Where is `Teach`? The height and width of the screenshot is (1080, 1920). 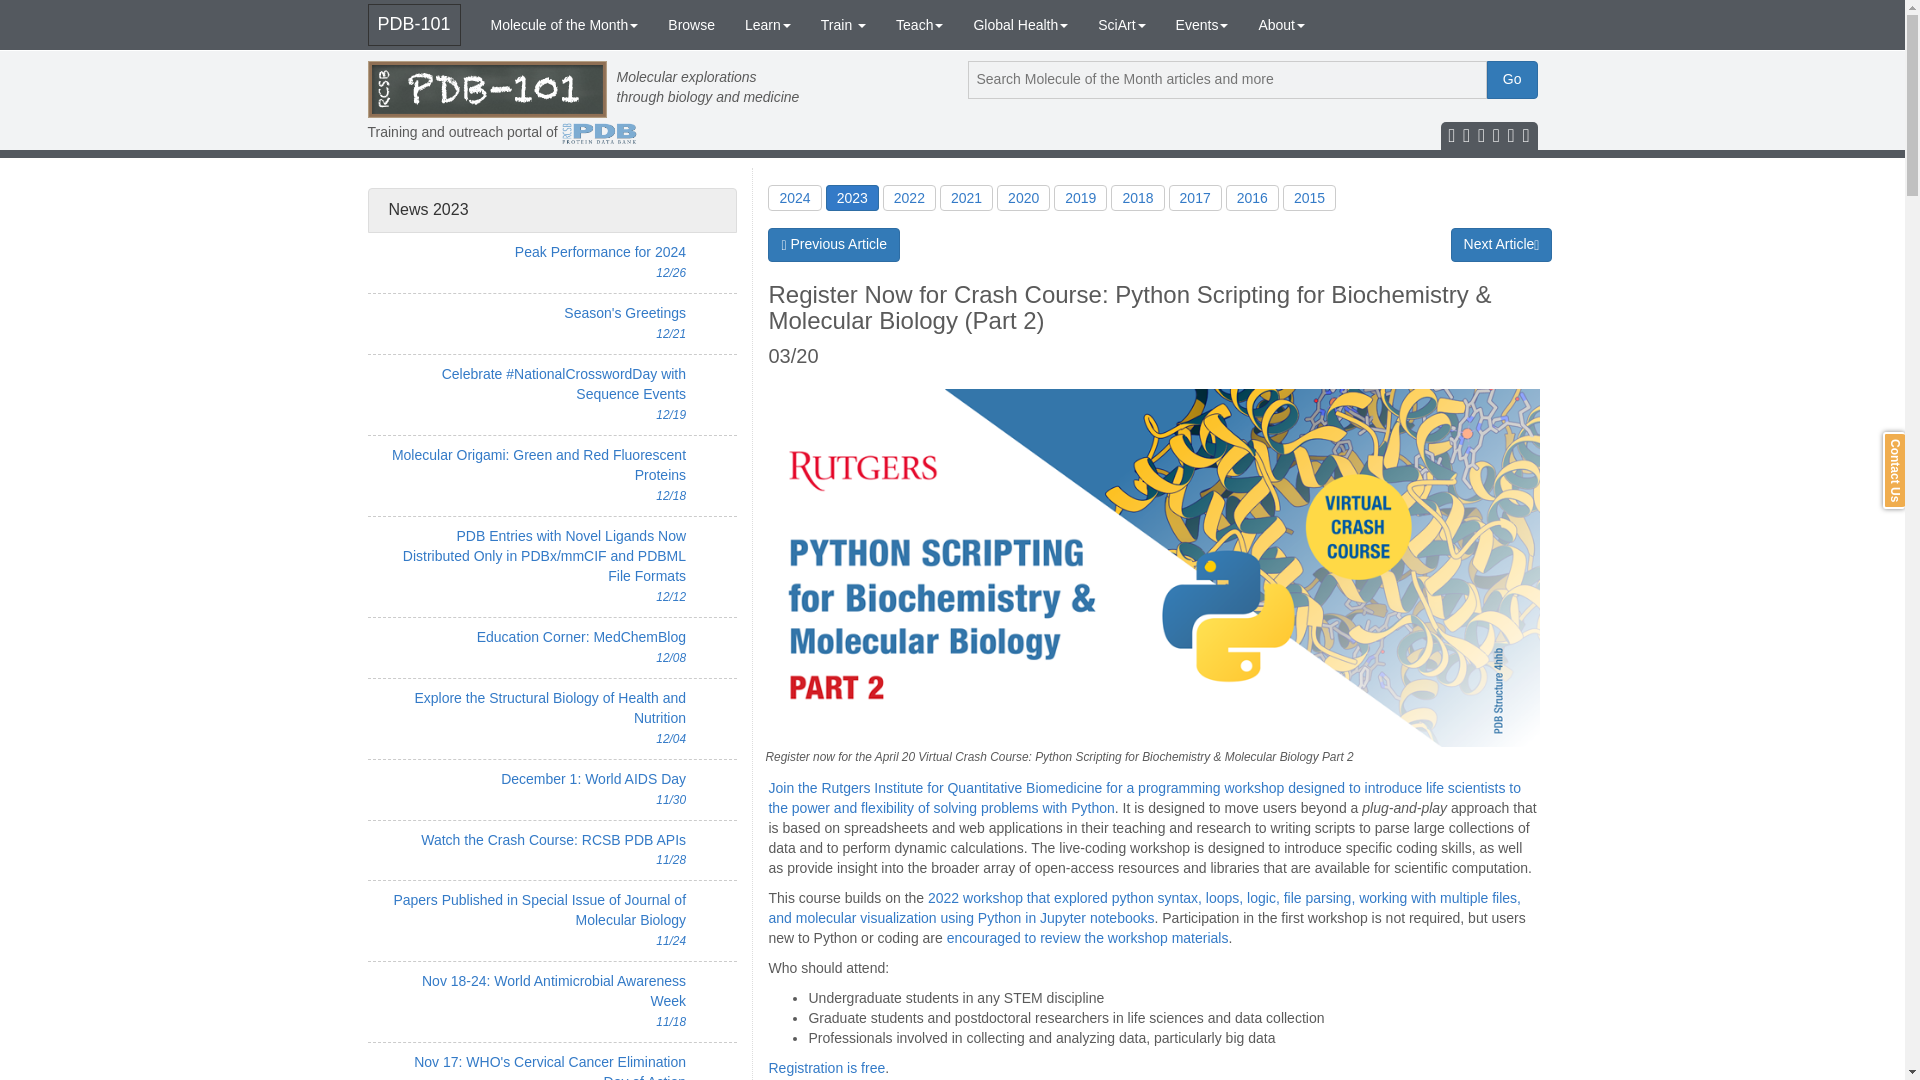 Teach is located at coordinates (920, 24).